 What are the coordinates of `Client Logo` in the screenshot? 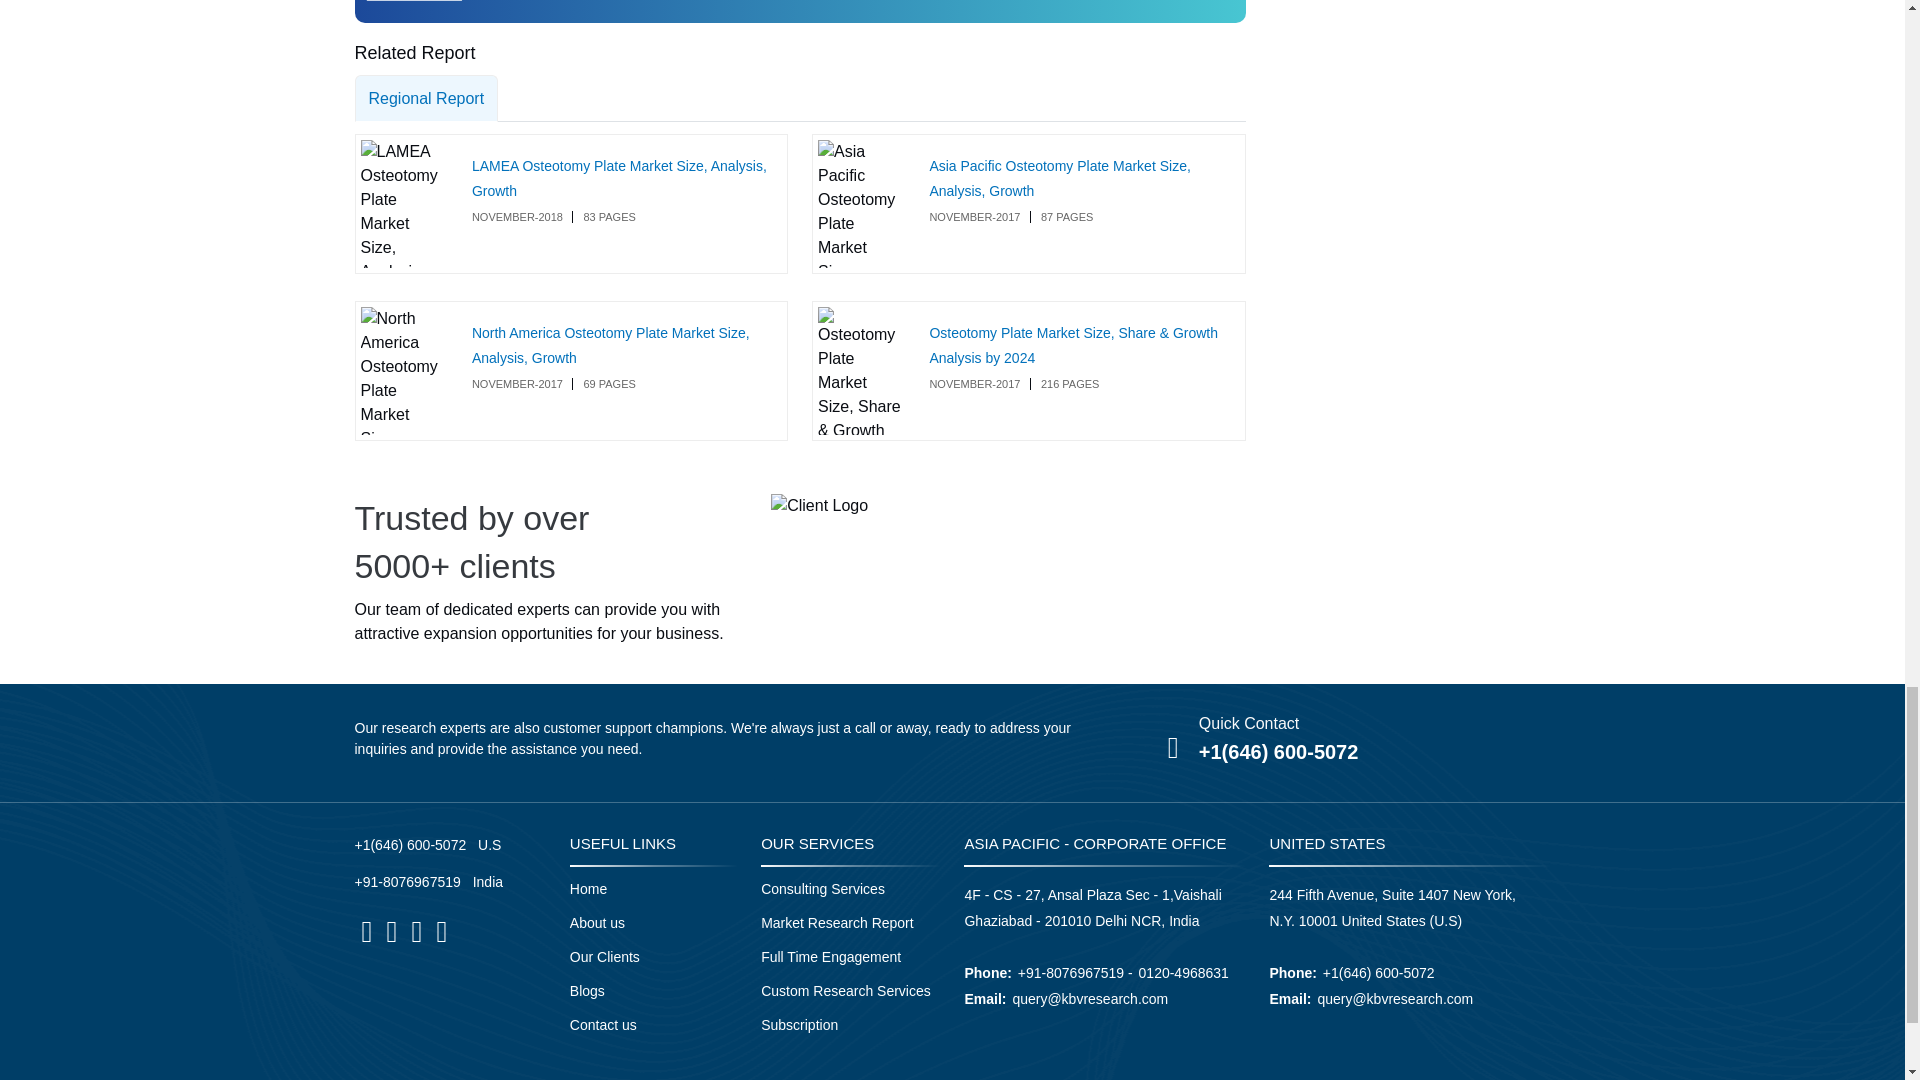 It's located at (819, 506).